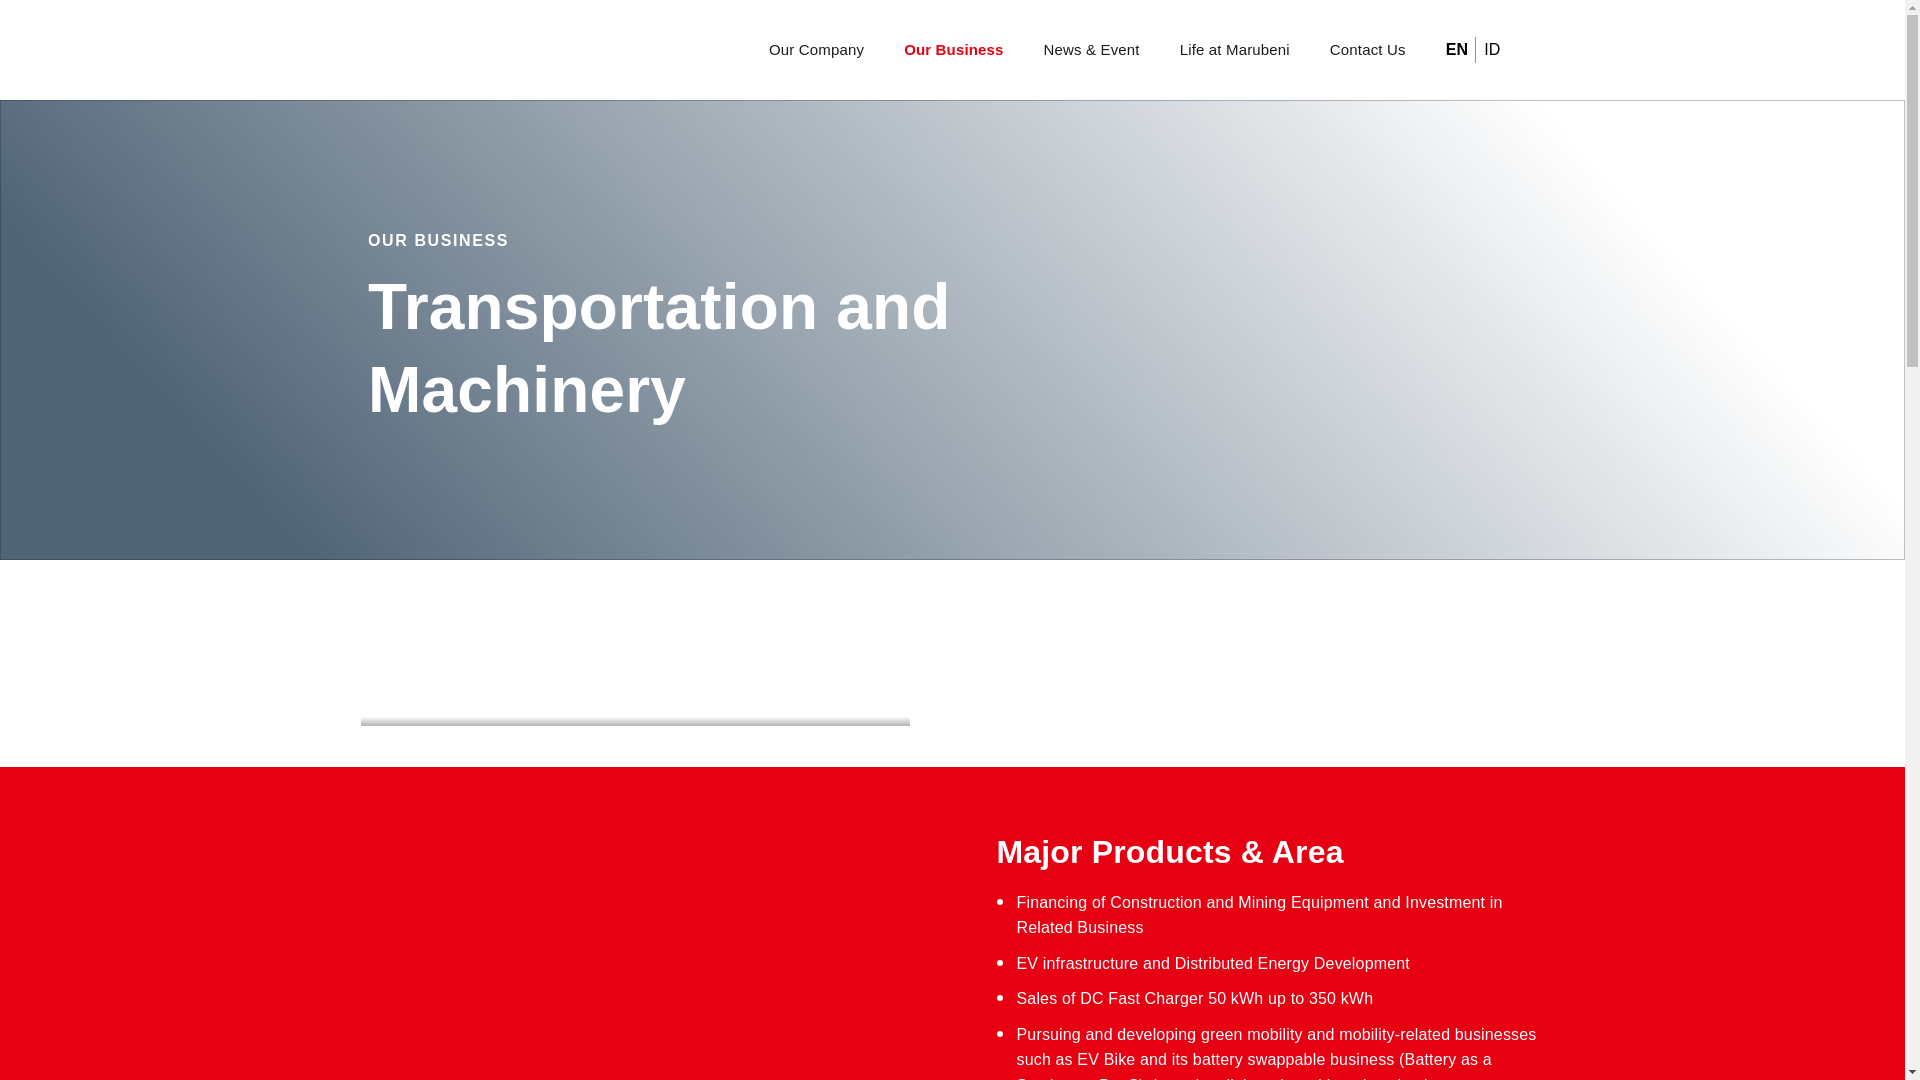  What do you see at coordinates (1456, 50) in the screenshot?
I see `EN` at bounding box center [1456, 50].